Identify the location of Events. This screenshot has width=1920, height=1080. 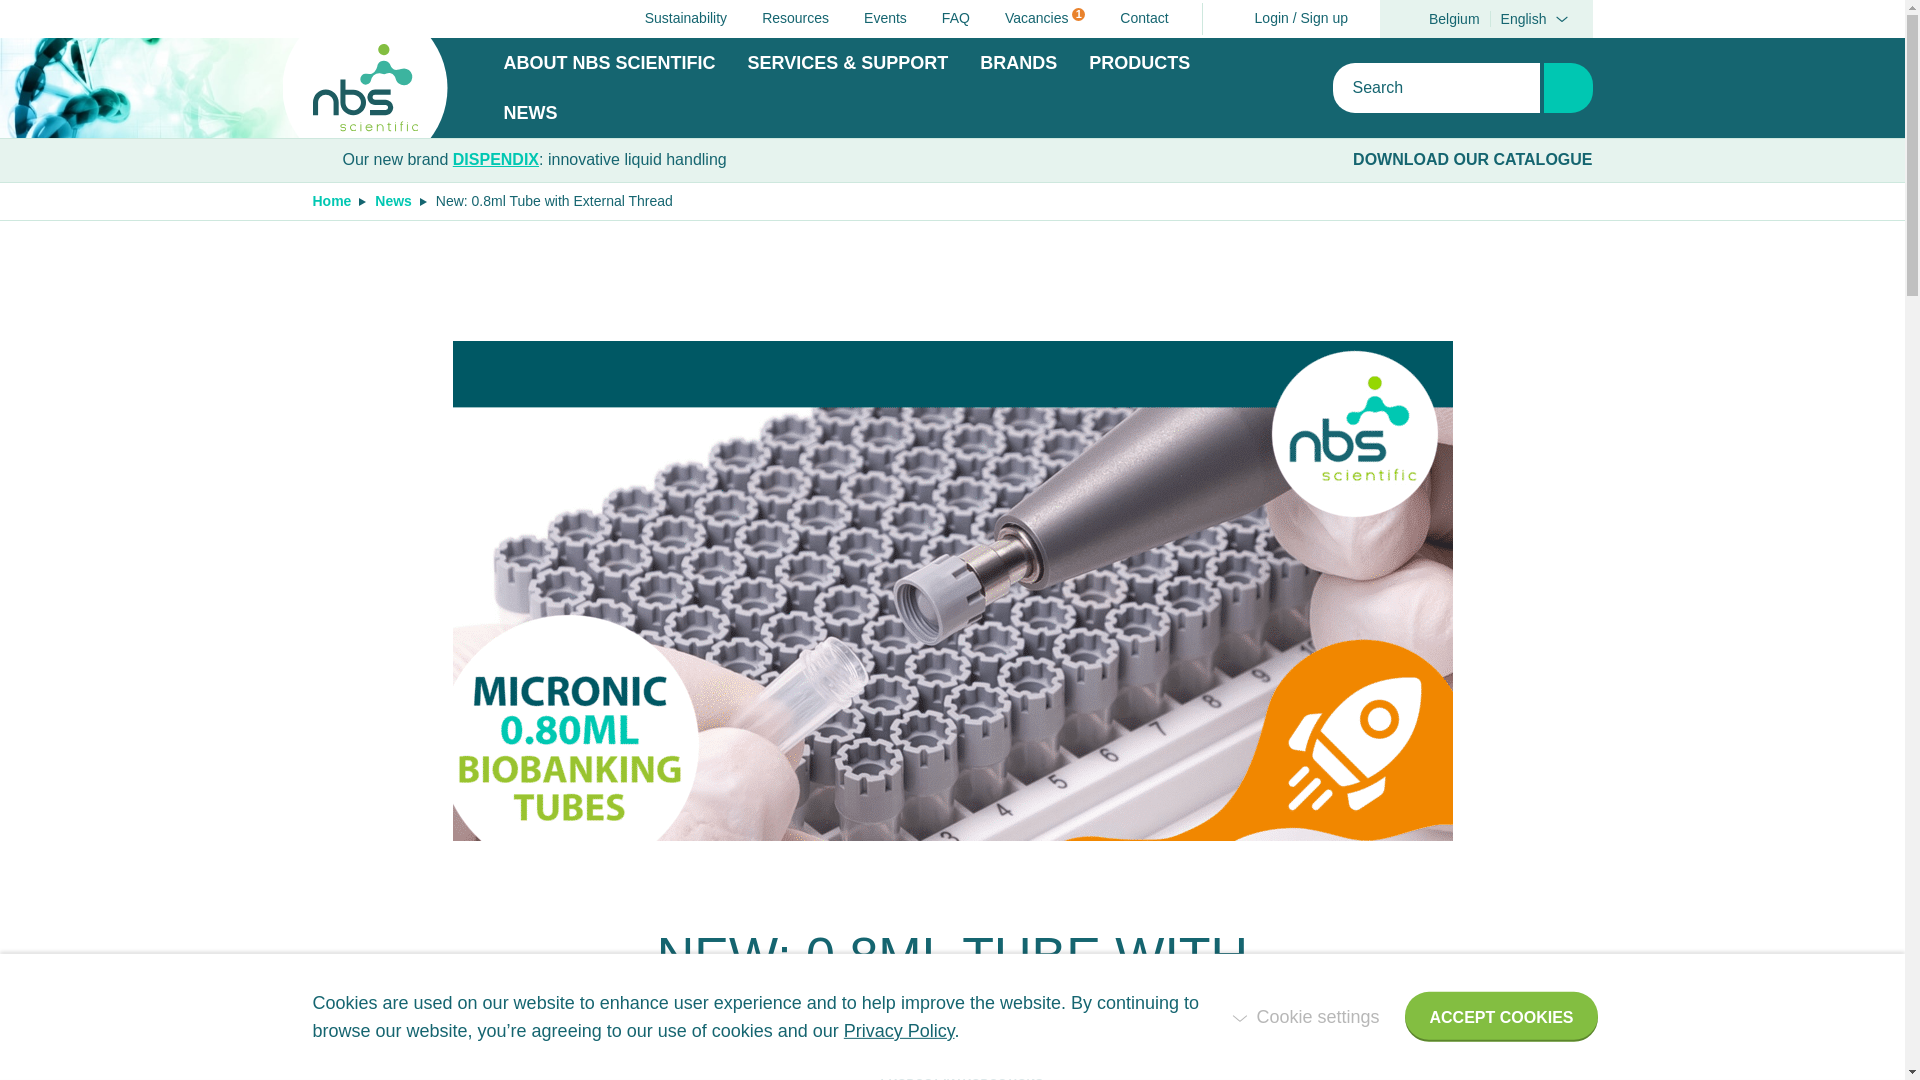
(946, 18).